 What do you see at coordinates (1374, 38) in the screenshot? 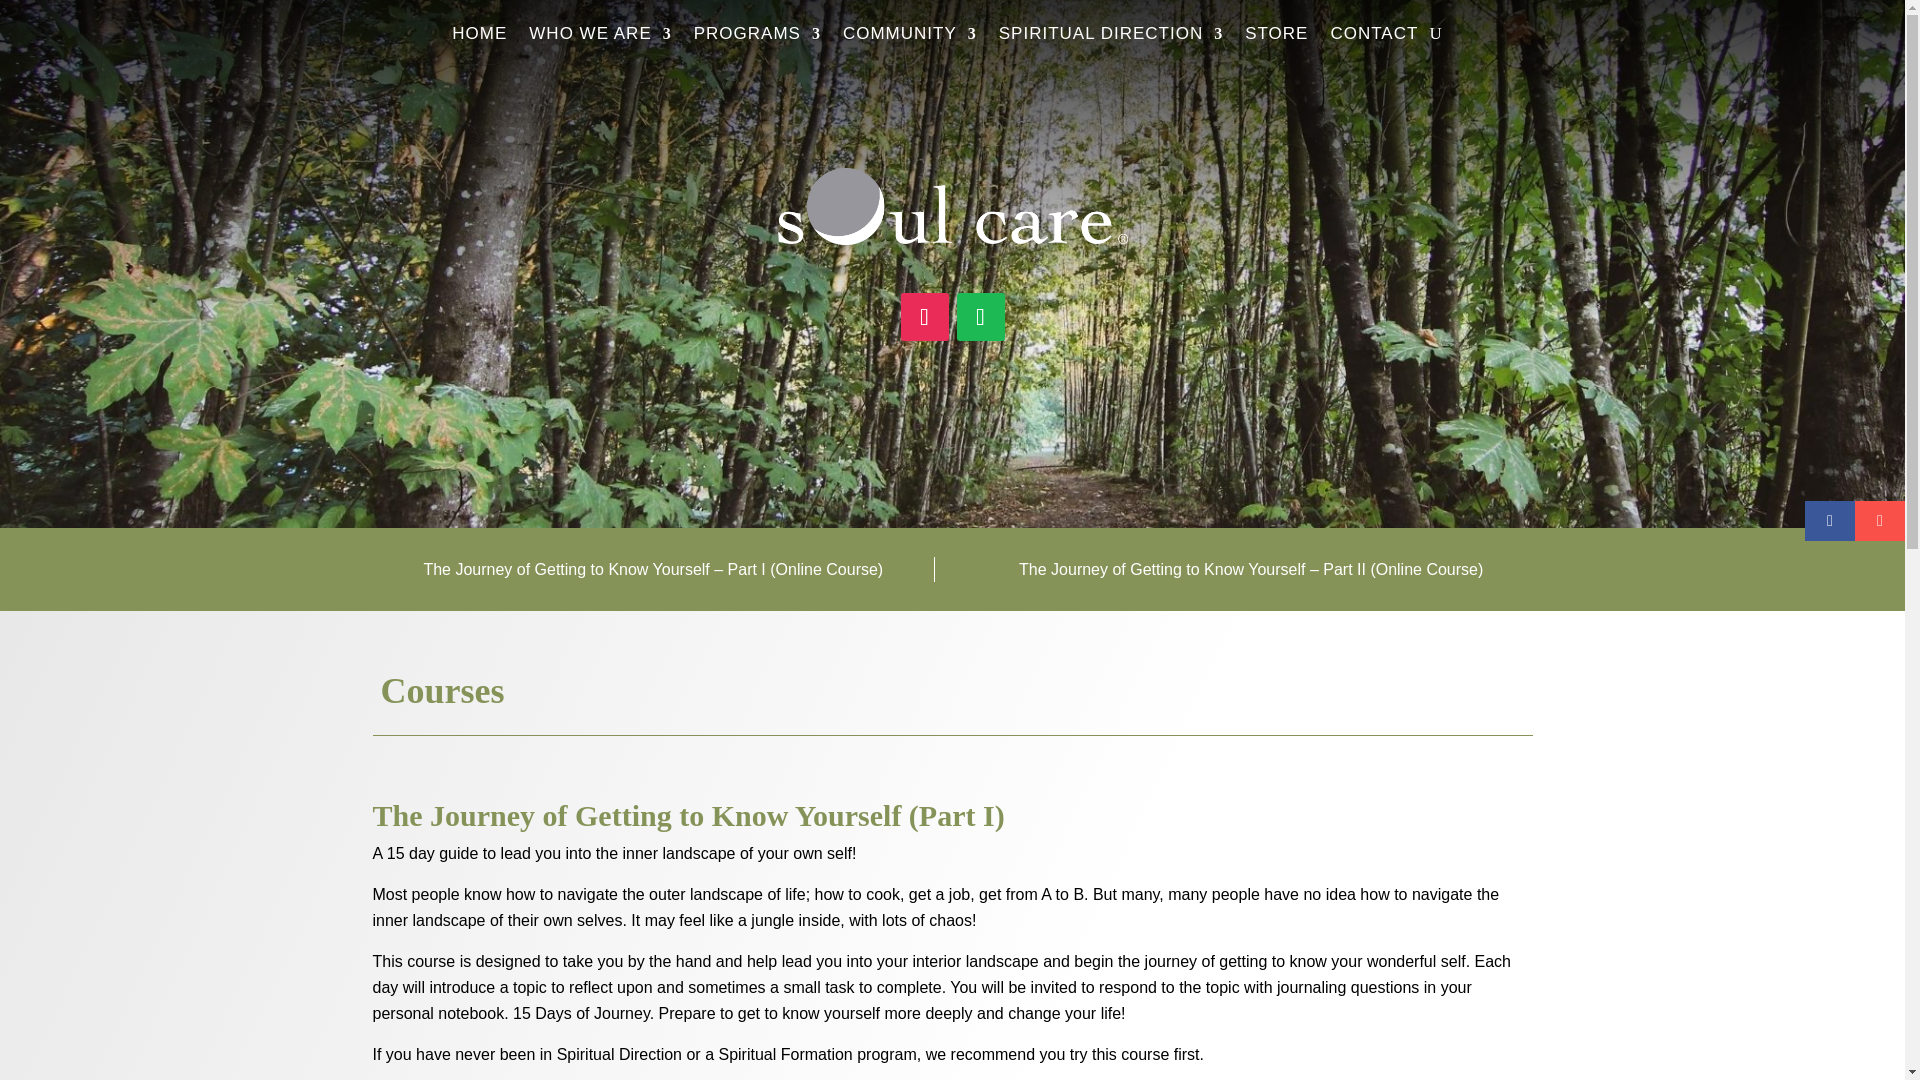
I see `CONTACT` at bounding box center [1374, 38].